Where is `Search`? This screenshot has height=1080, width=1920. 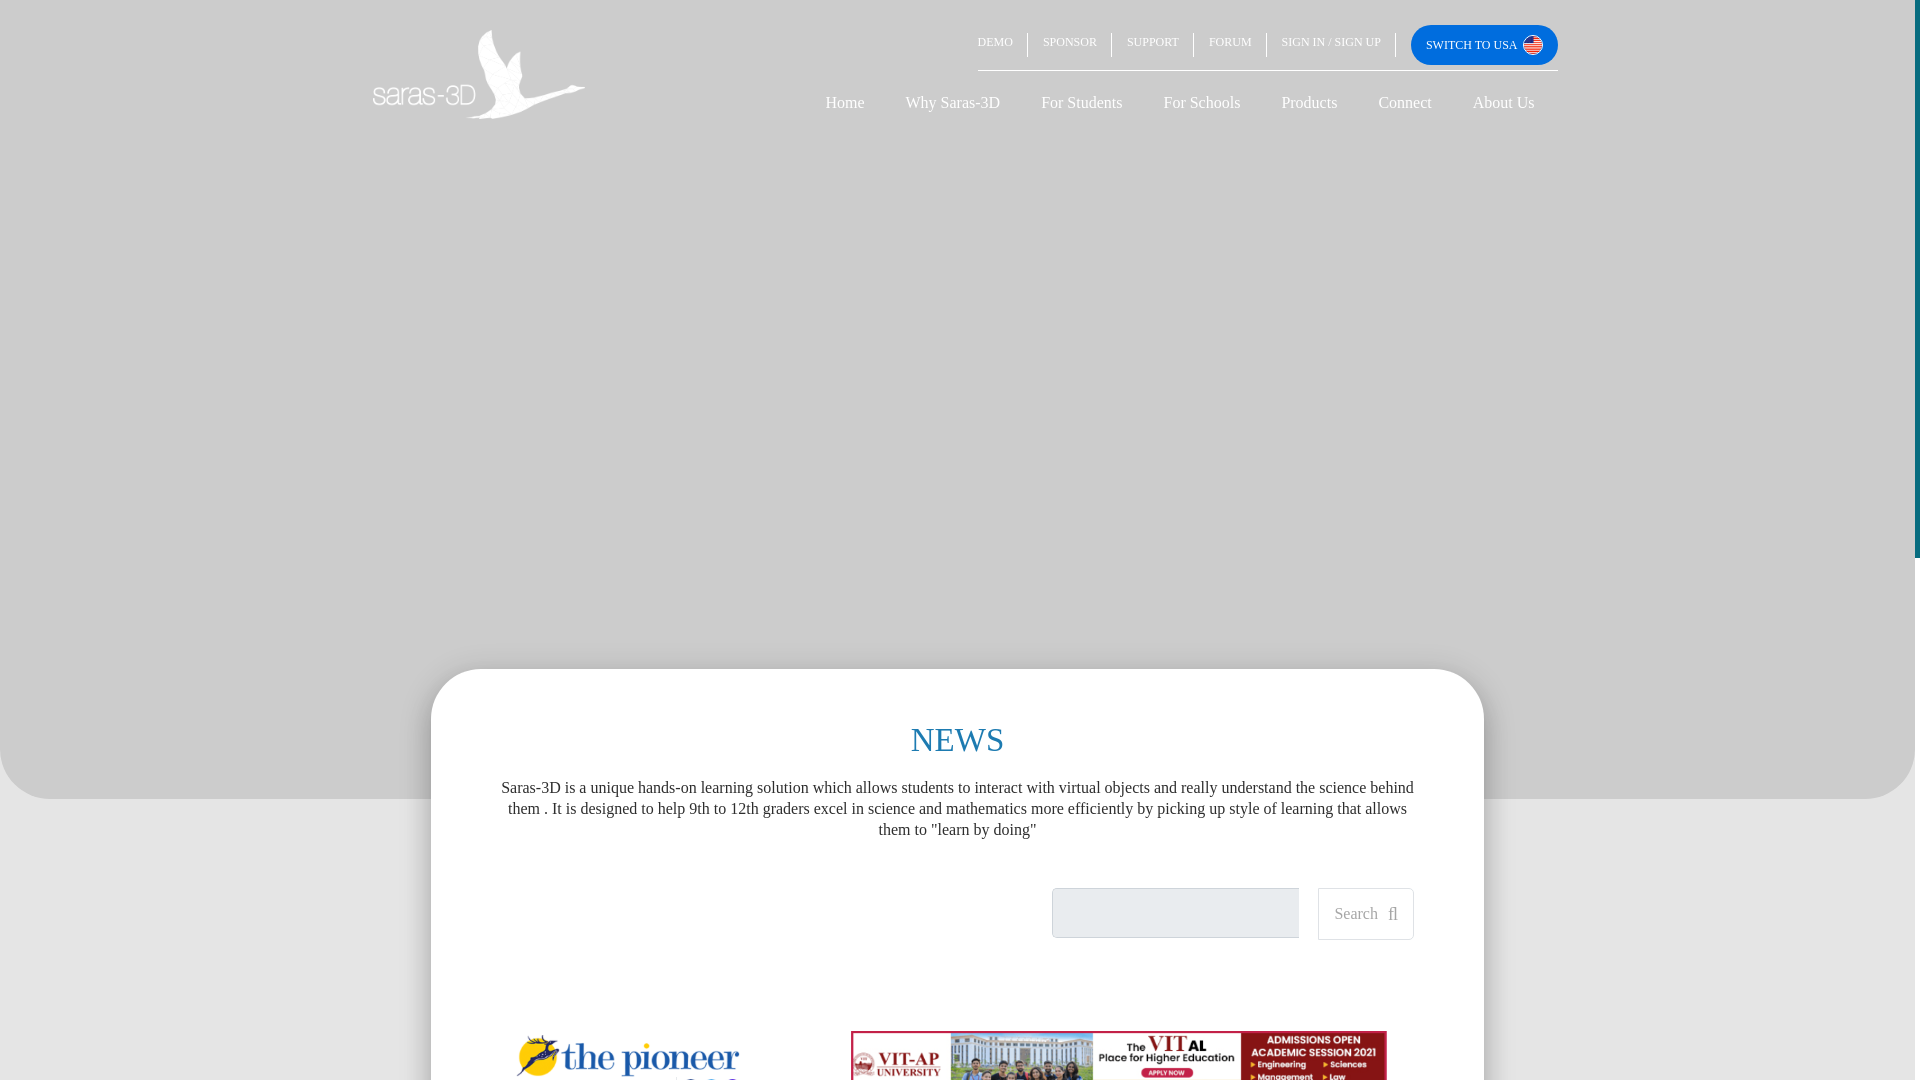
Search is located at coordinates (1365, 913).